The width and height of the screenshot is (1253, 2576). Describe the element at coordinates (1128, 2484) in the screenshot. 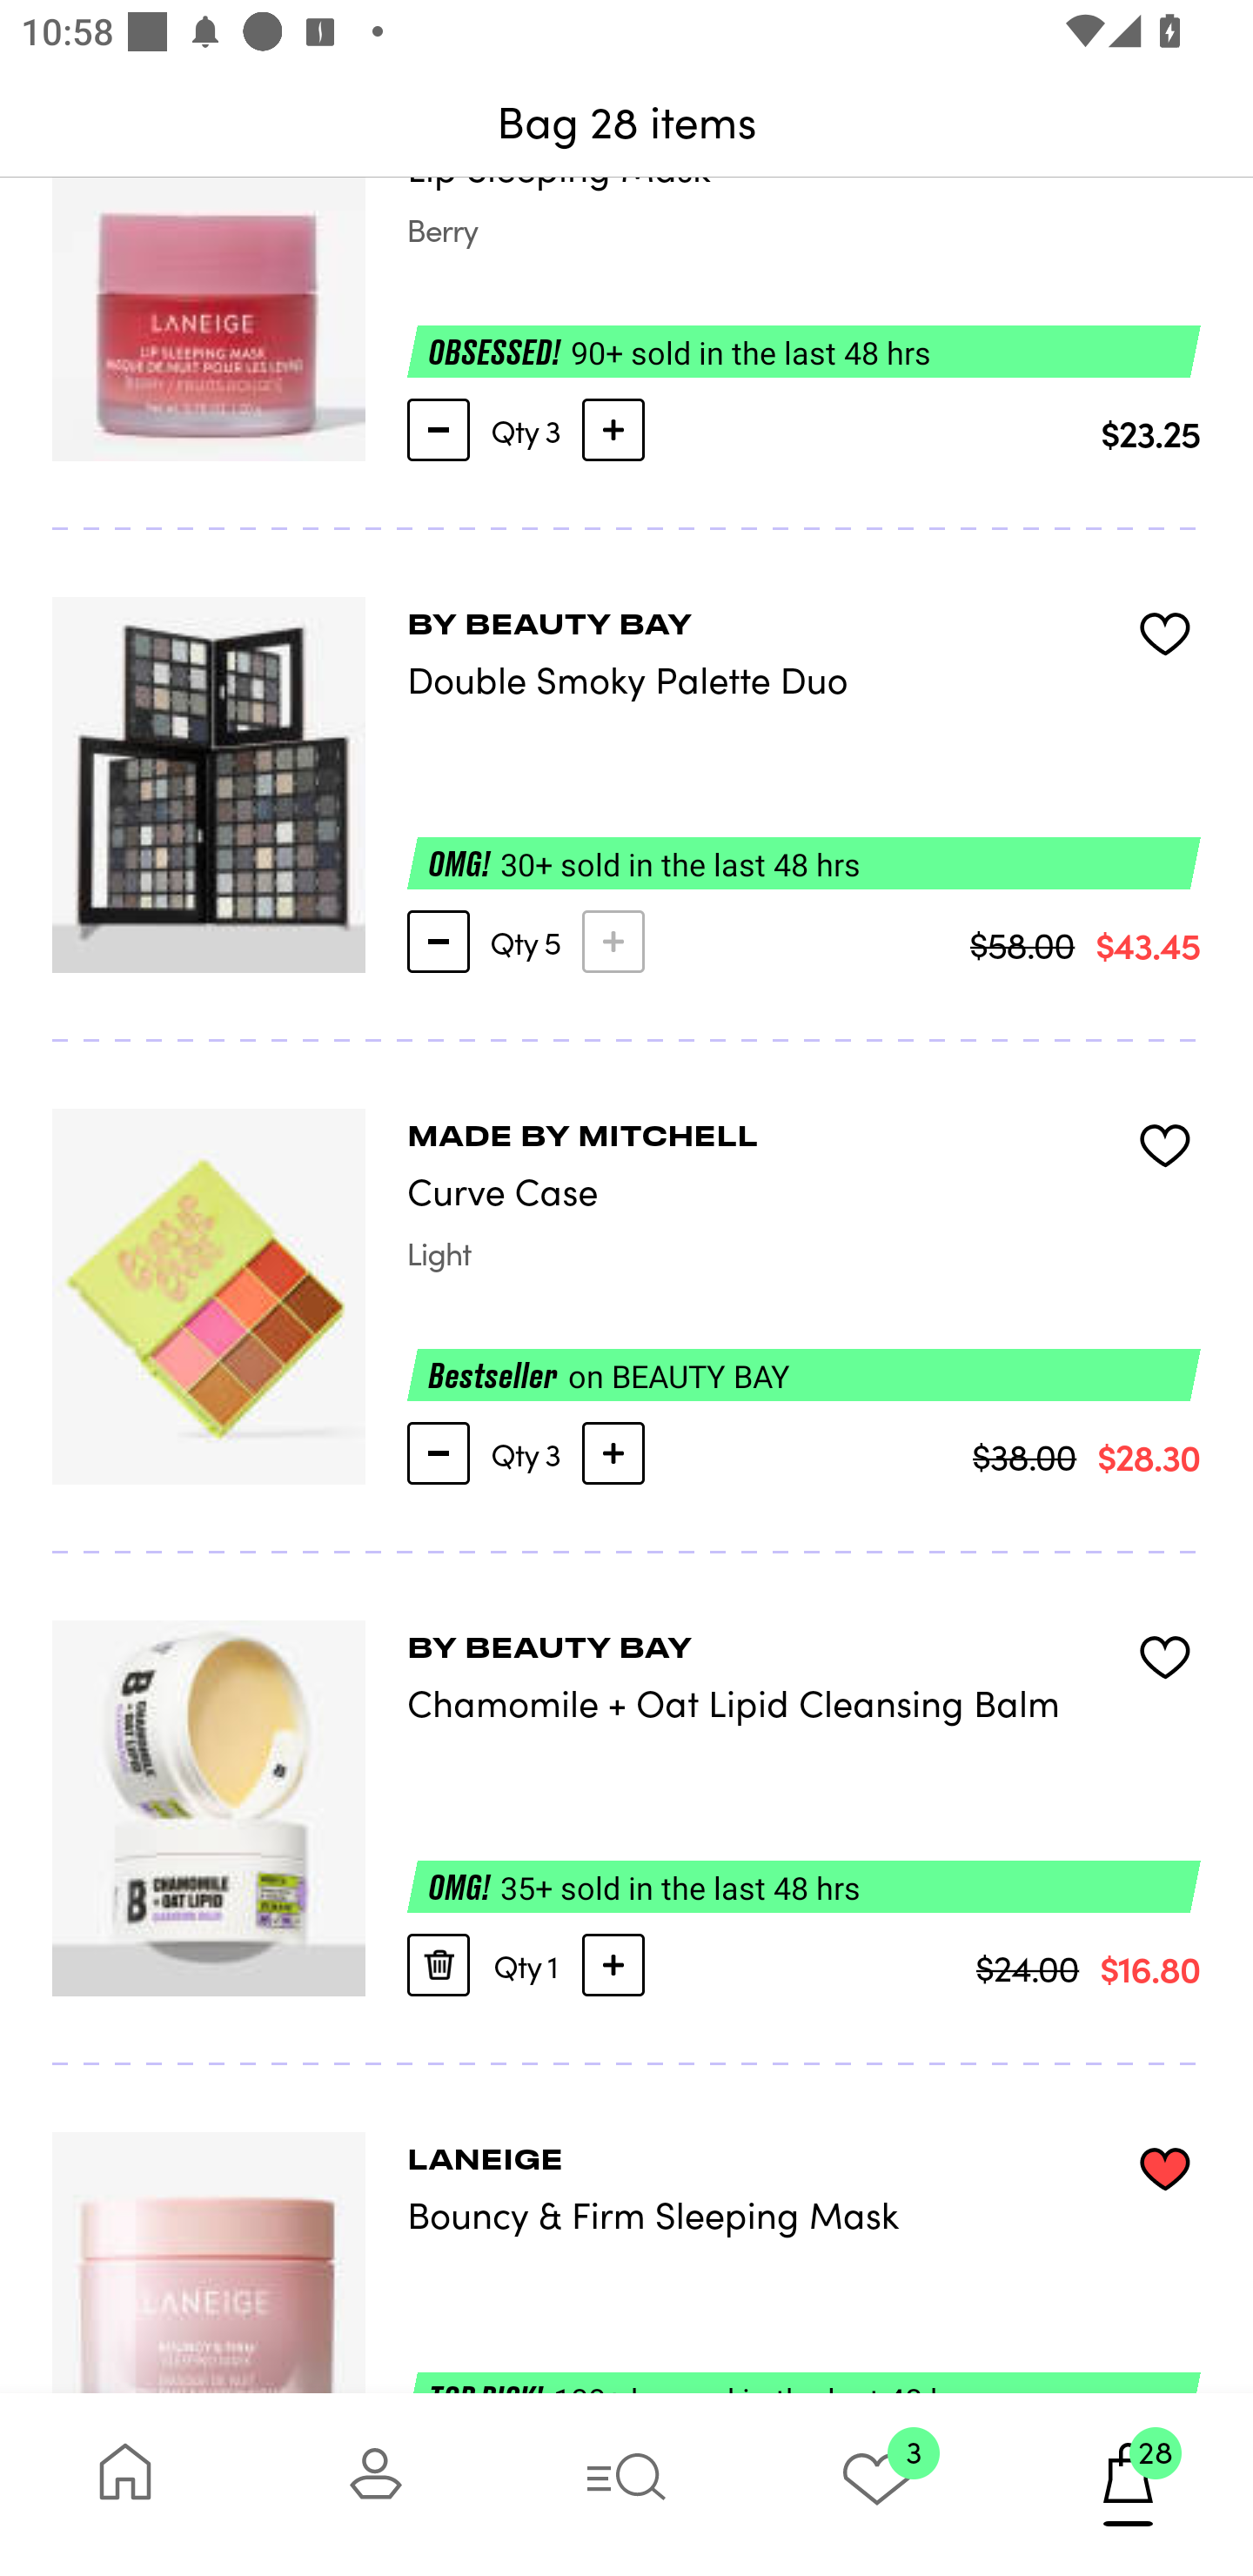

I see `28` at that location.